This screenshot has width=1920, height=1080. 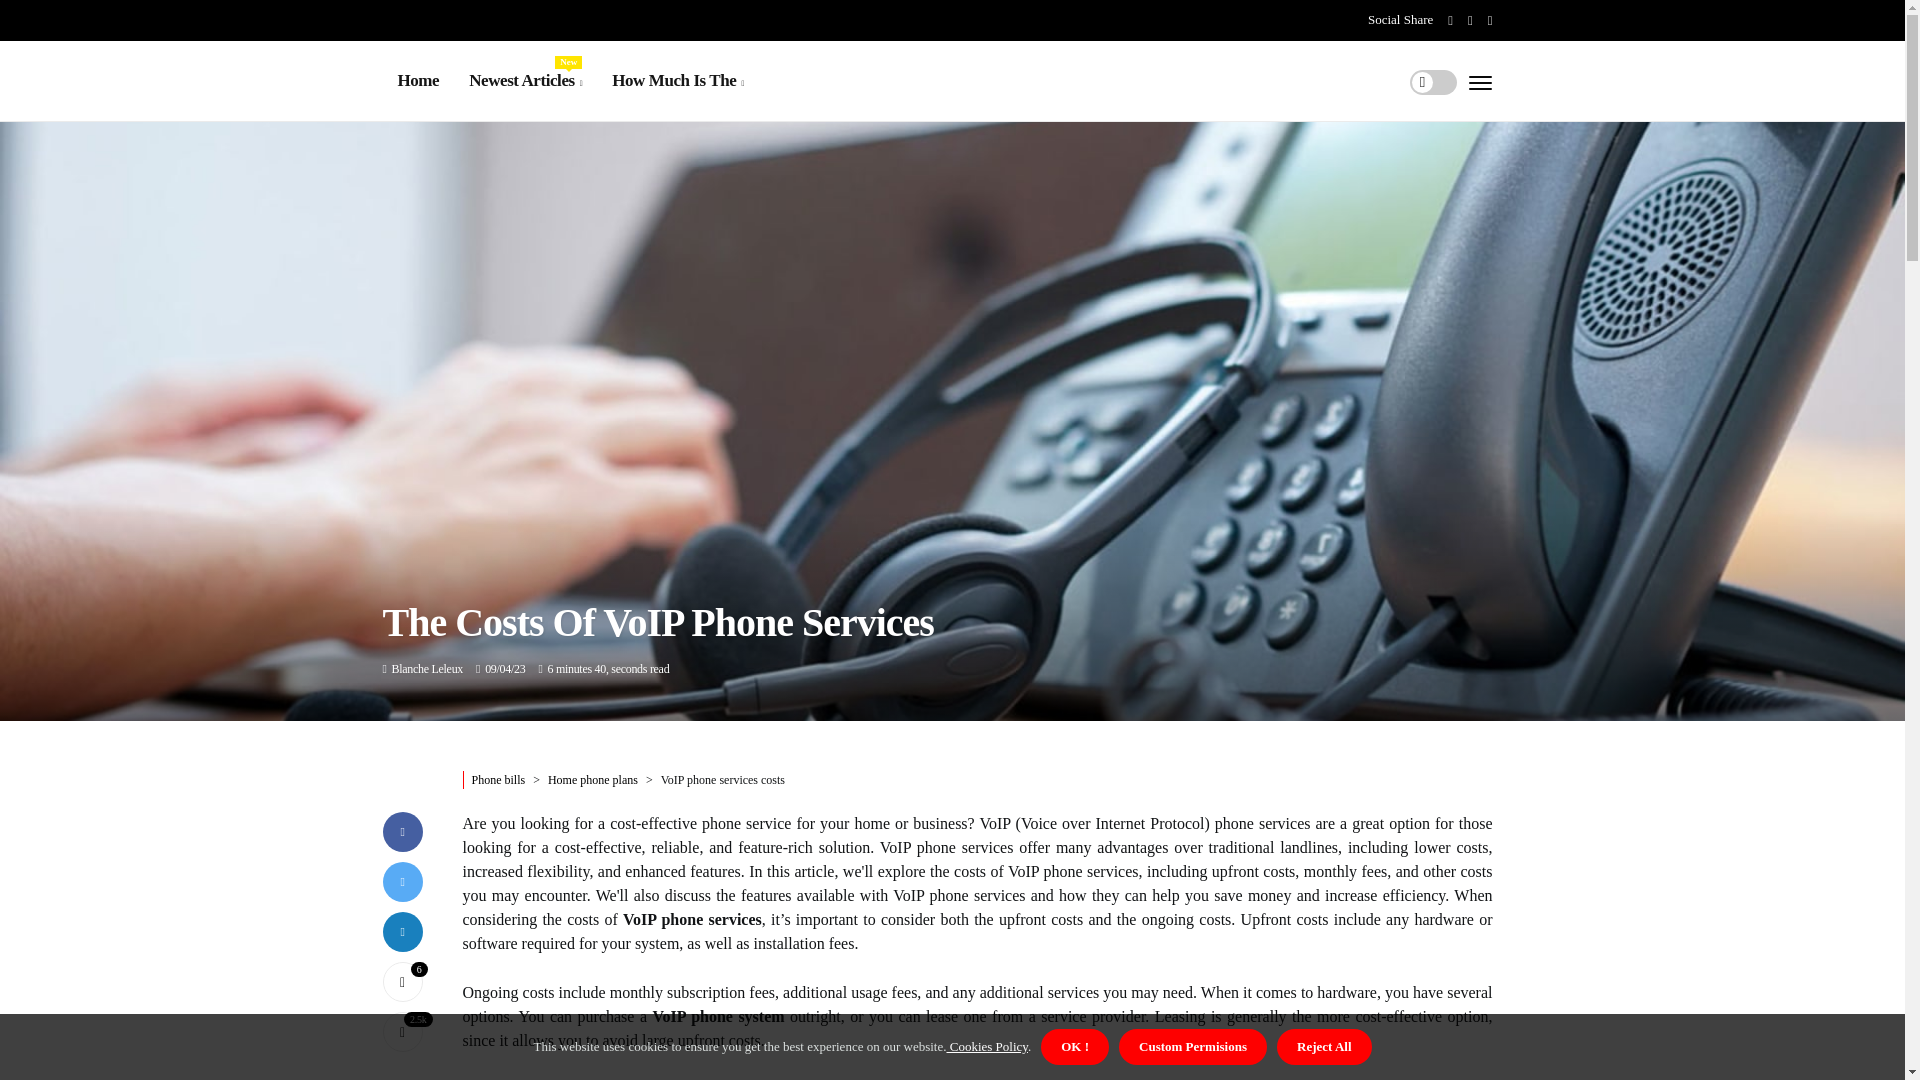 What do you see at coordinates (402, 982) in the screenshot?
I see `Like` at bounding box center [402, 982].